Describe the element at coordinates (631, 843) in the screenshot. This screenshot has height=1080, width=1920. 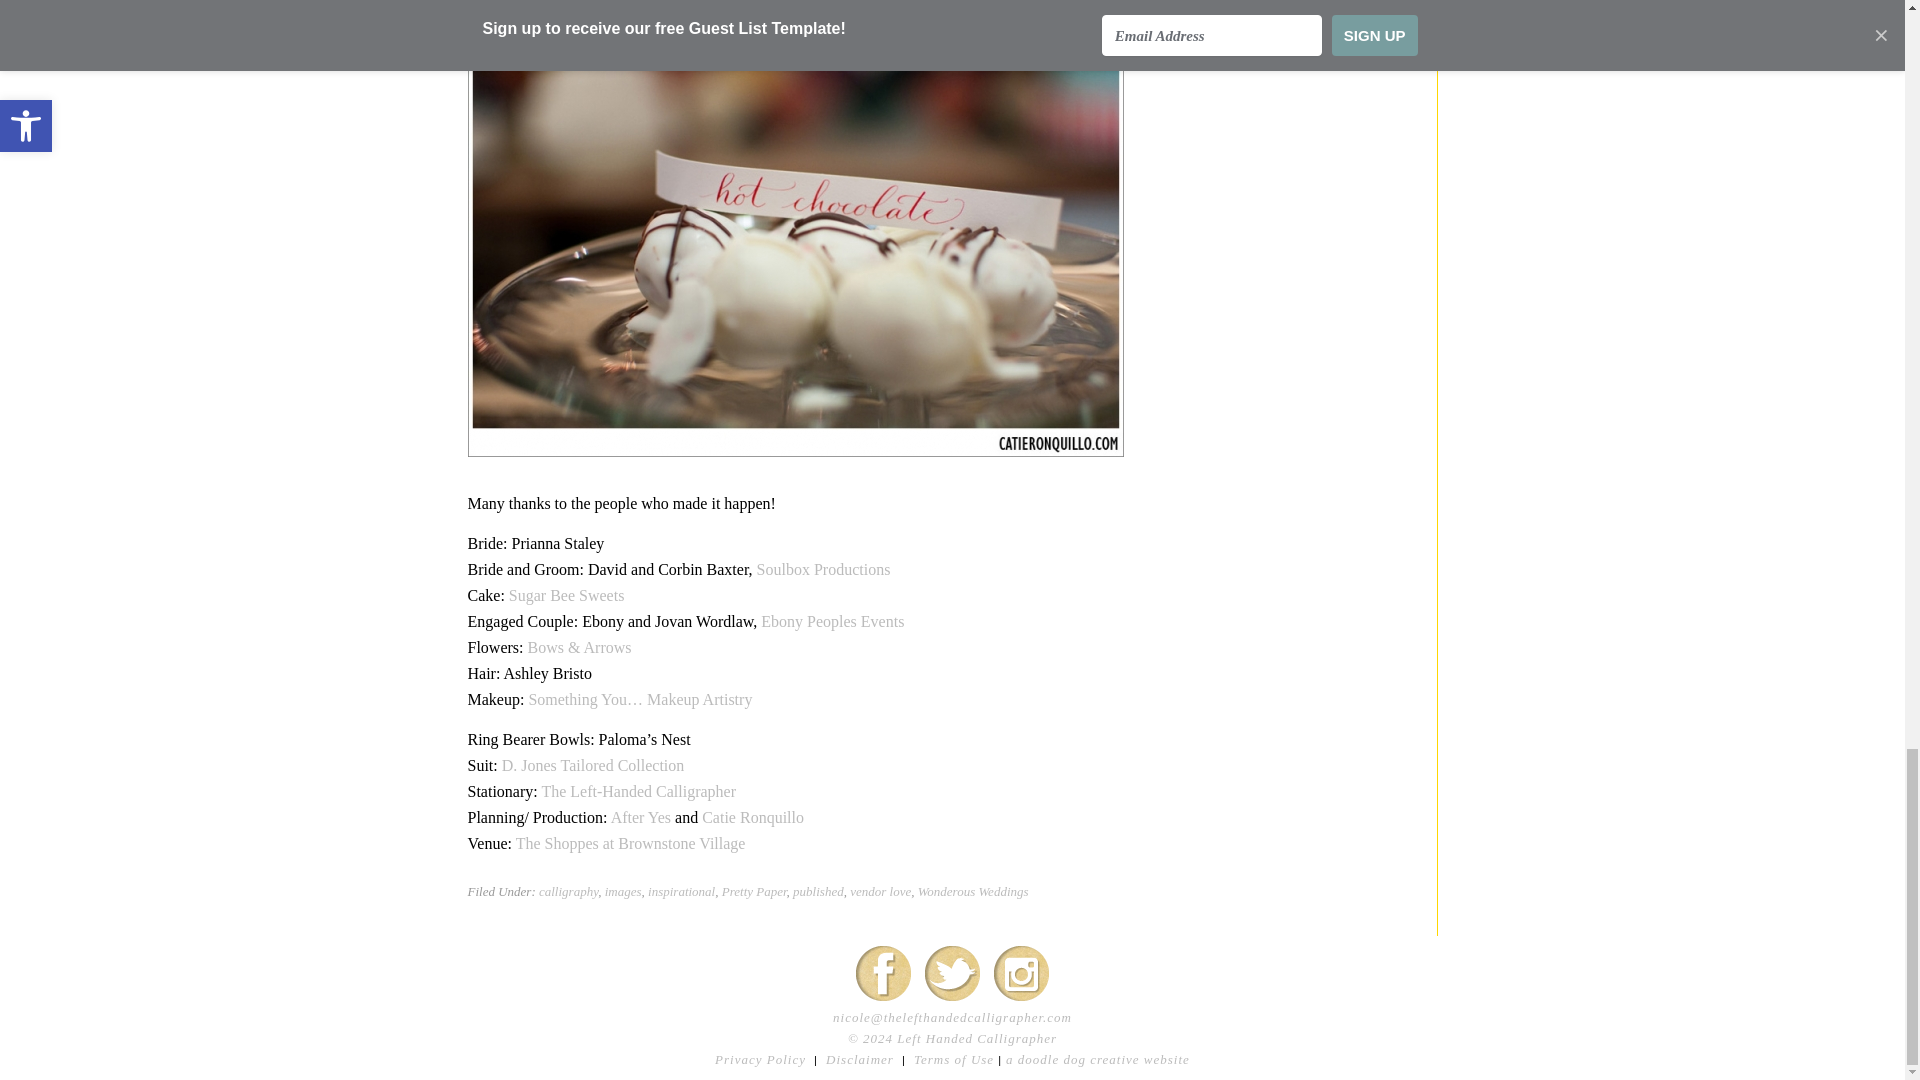
I see `shoppes at brownstone` at that location.